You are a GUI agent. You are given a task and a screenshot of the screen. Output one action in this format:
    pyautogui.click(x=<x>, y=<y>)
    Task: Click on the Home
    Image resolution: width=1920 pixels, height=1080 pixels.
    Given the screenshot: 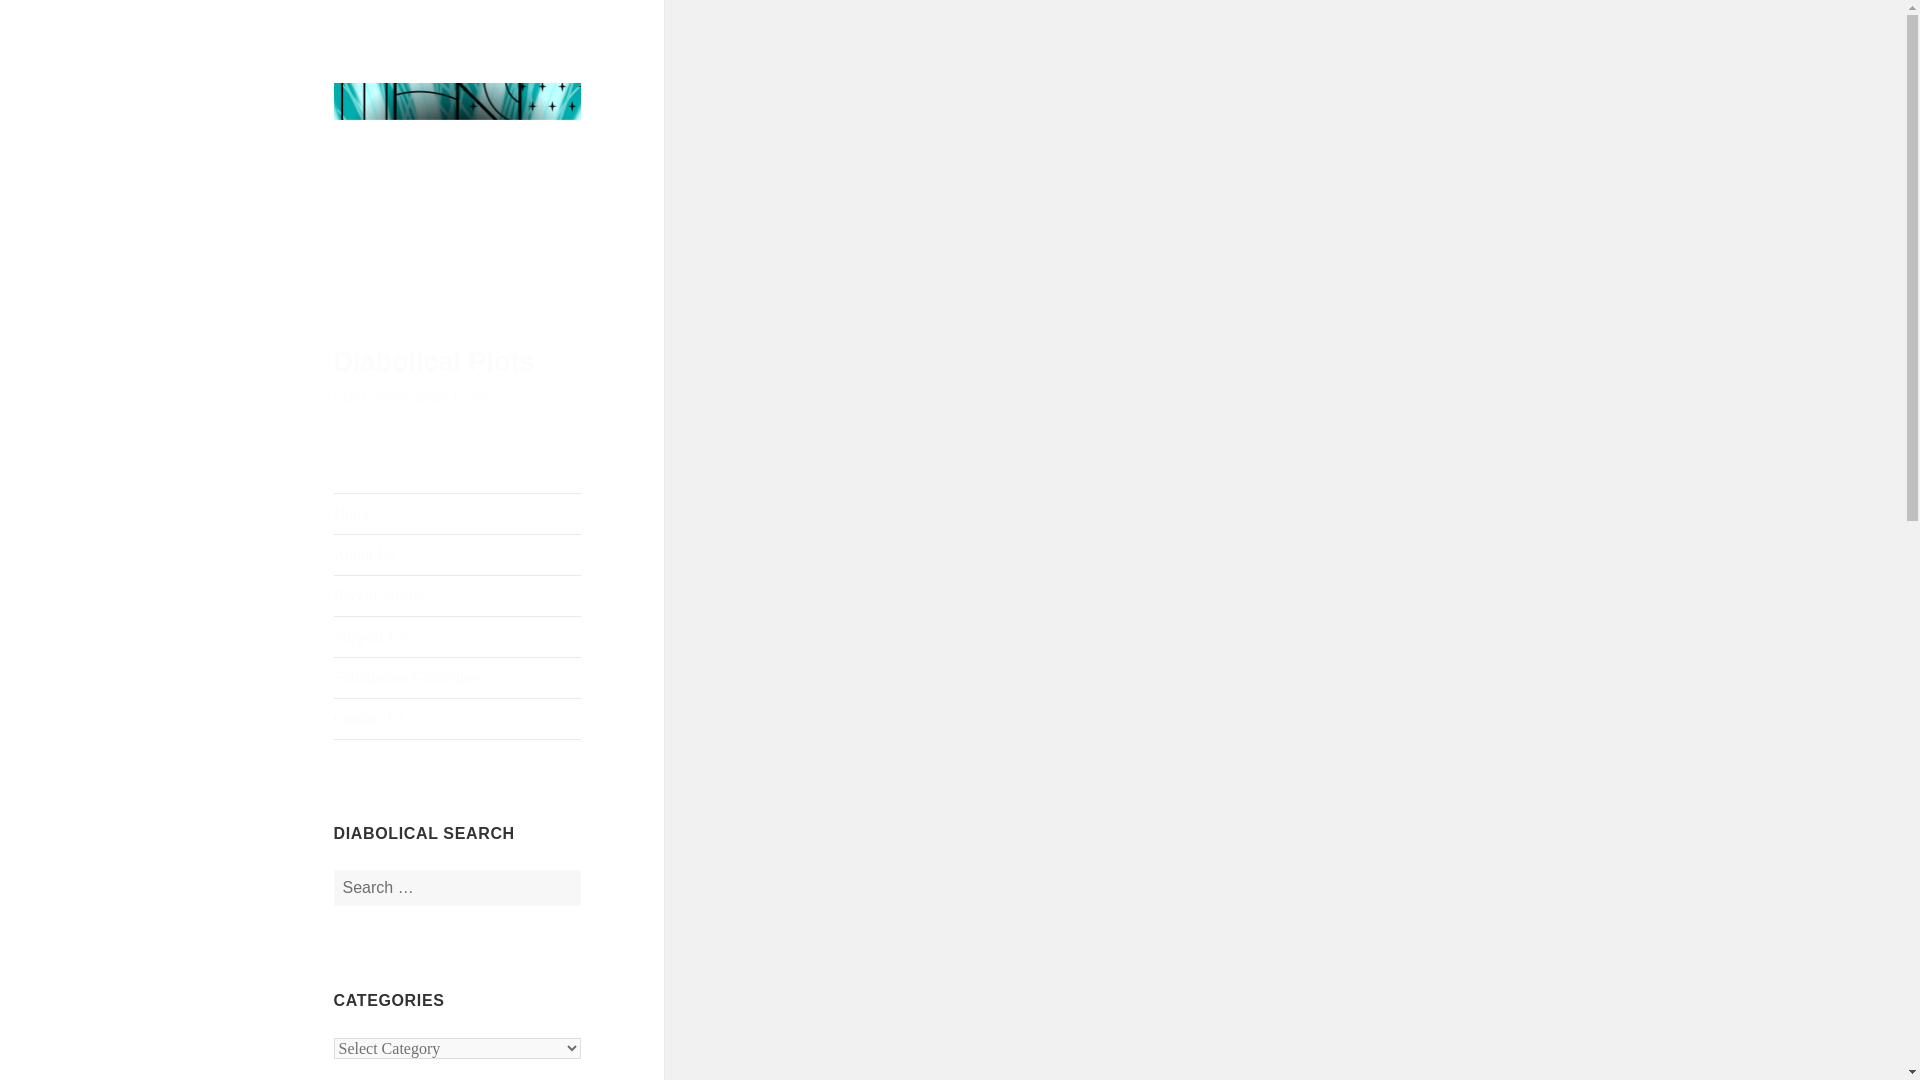 What is the action you would take?
    pyautogui.click(x=458, y=513)
    